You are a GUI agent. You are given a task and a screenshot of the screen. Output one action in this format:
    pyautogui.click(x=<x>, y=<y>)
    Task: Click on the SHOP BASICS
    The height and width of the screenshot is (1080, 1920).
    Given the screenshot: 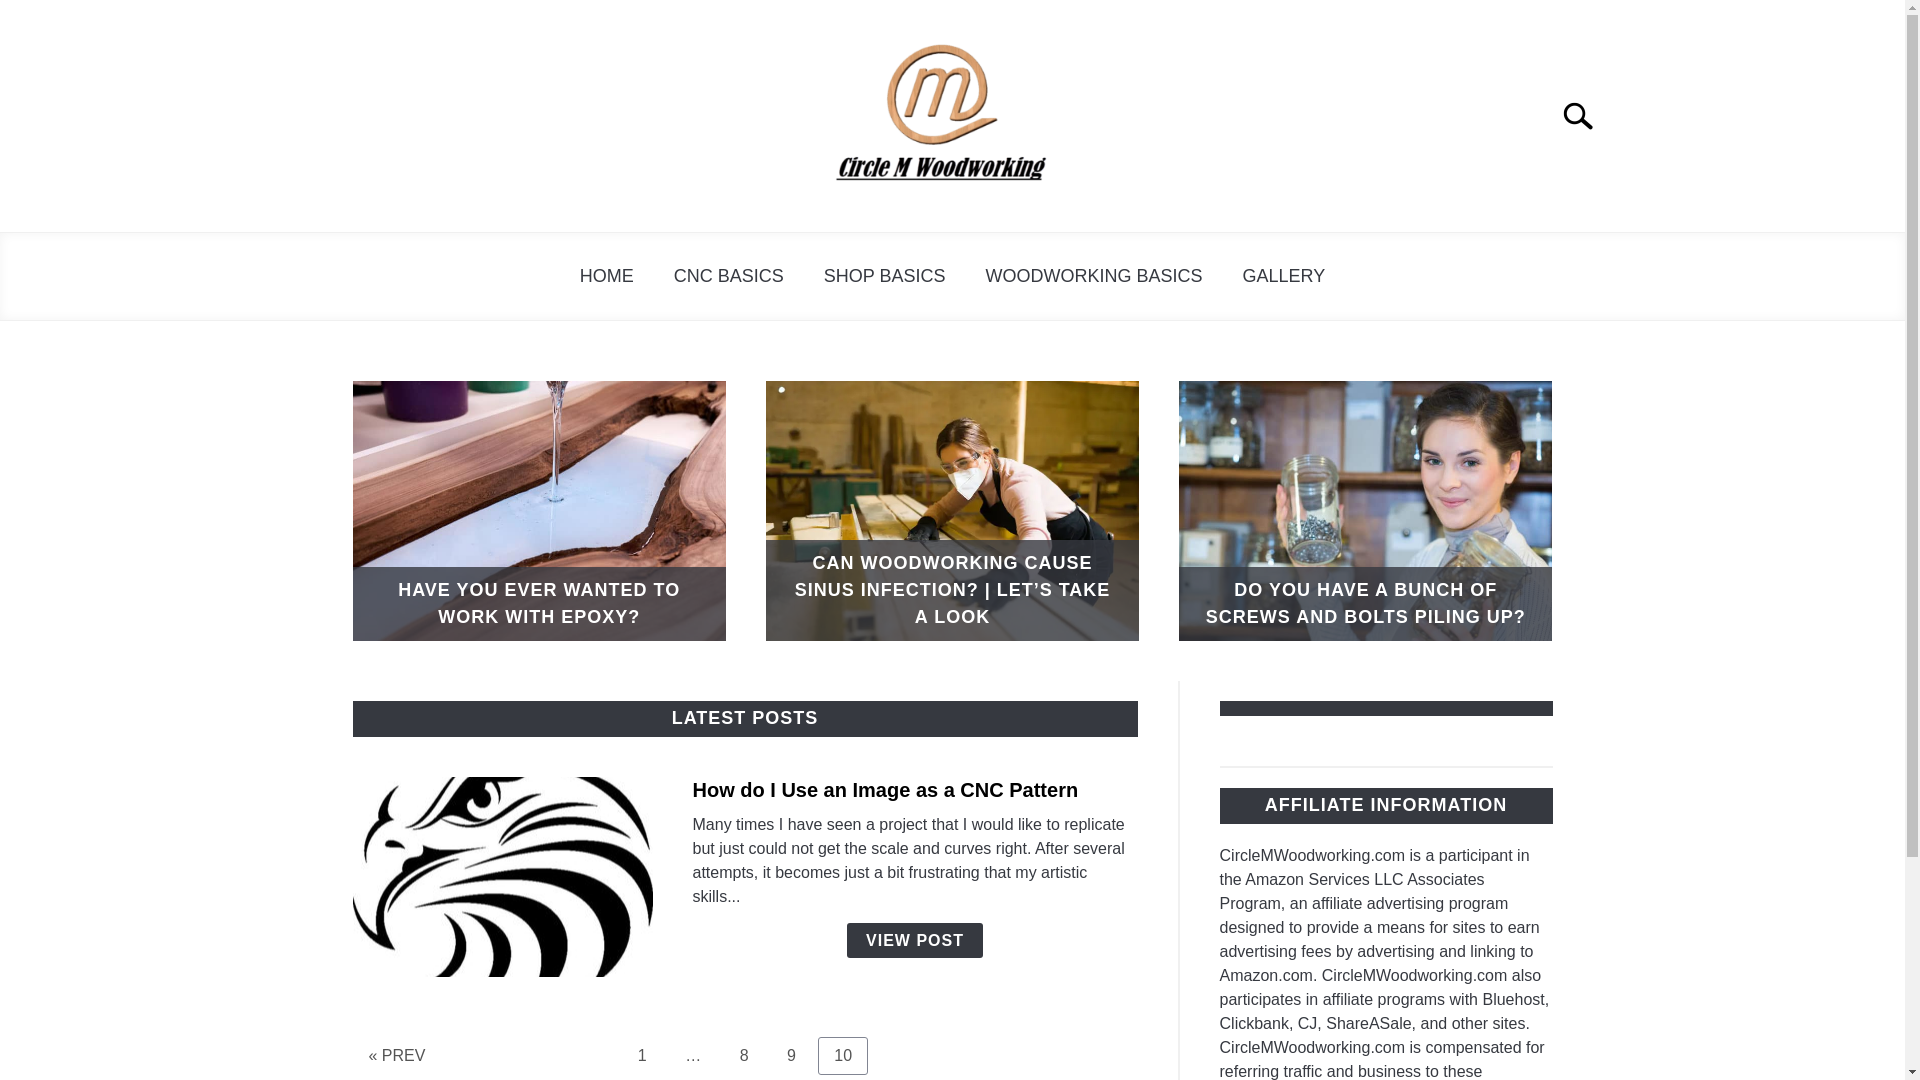 What is the action you would take?
    pyautogui.click(x=729, y=276)
    